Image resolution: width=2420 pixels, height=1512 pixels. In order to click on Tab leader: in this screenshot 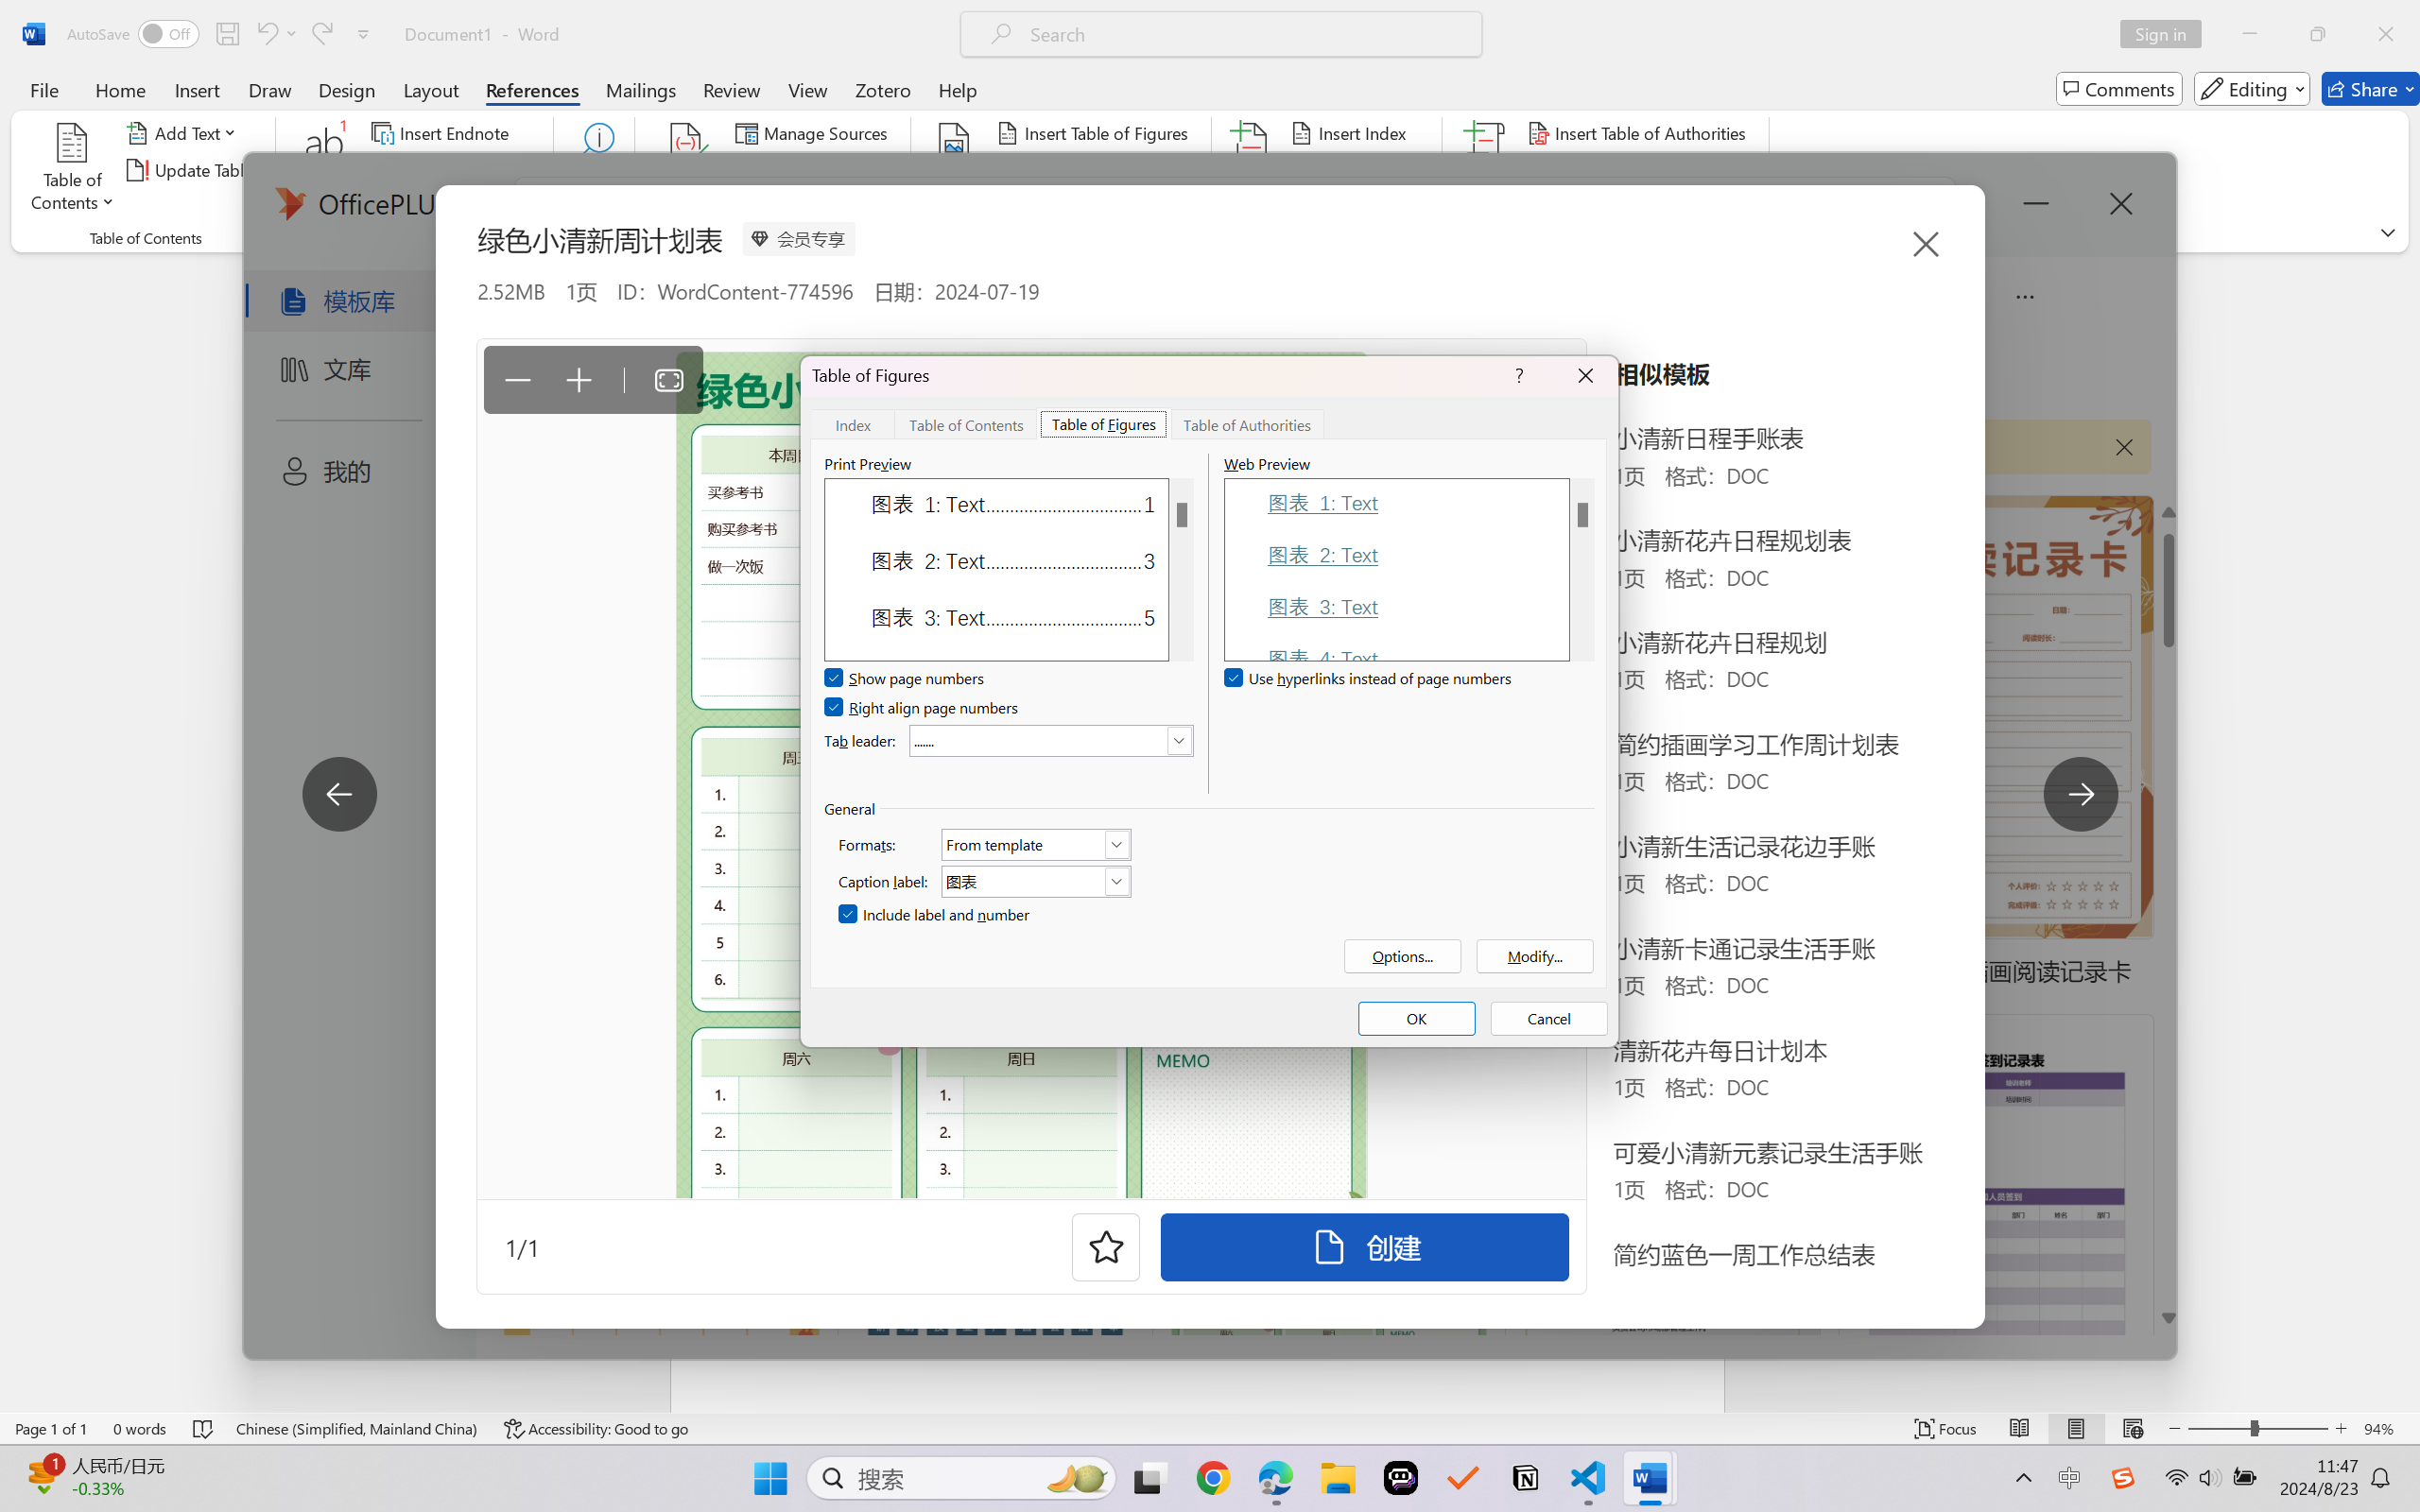, I will do `click(1051, 741)`.